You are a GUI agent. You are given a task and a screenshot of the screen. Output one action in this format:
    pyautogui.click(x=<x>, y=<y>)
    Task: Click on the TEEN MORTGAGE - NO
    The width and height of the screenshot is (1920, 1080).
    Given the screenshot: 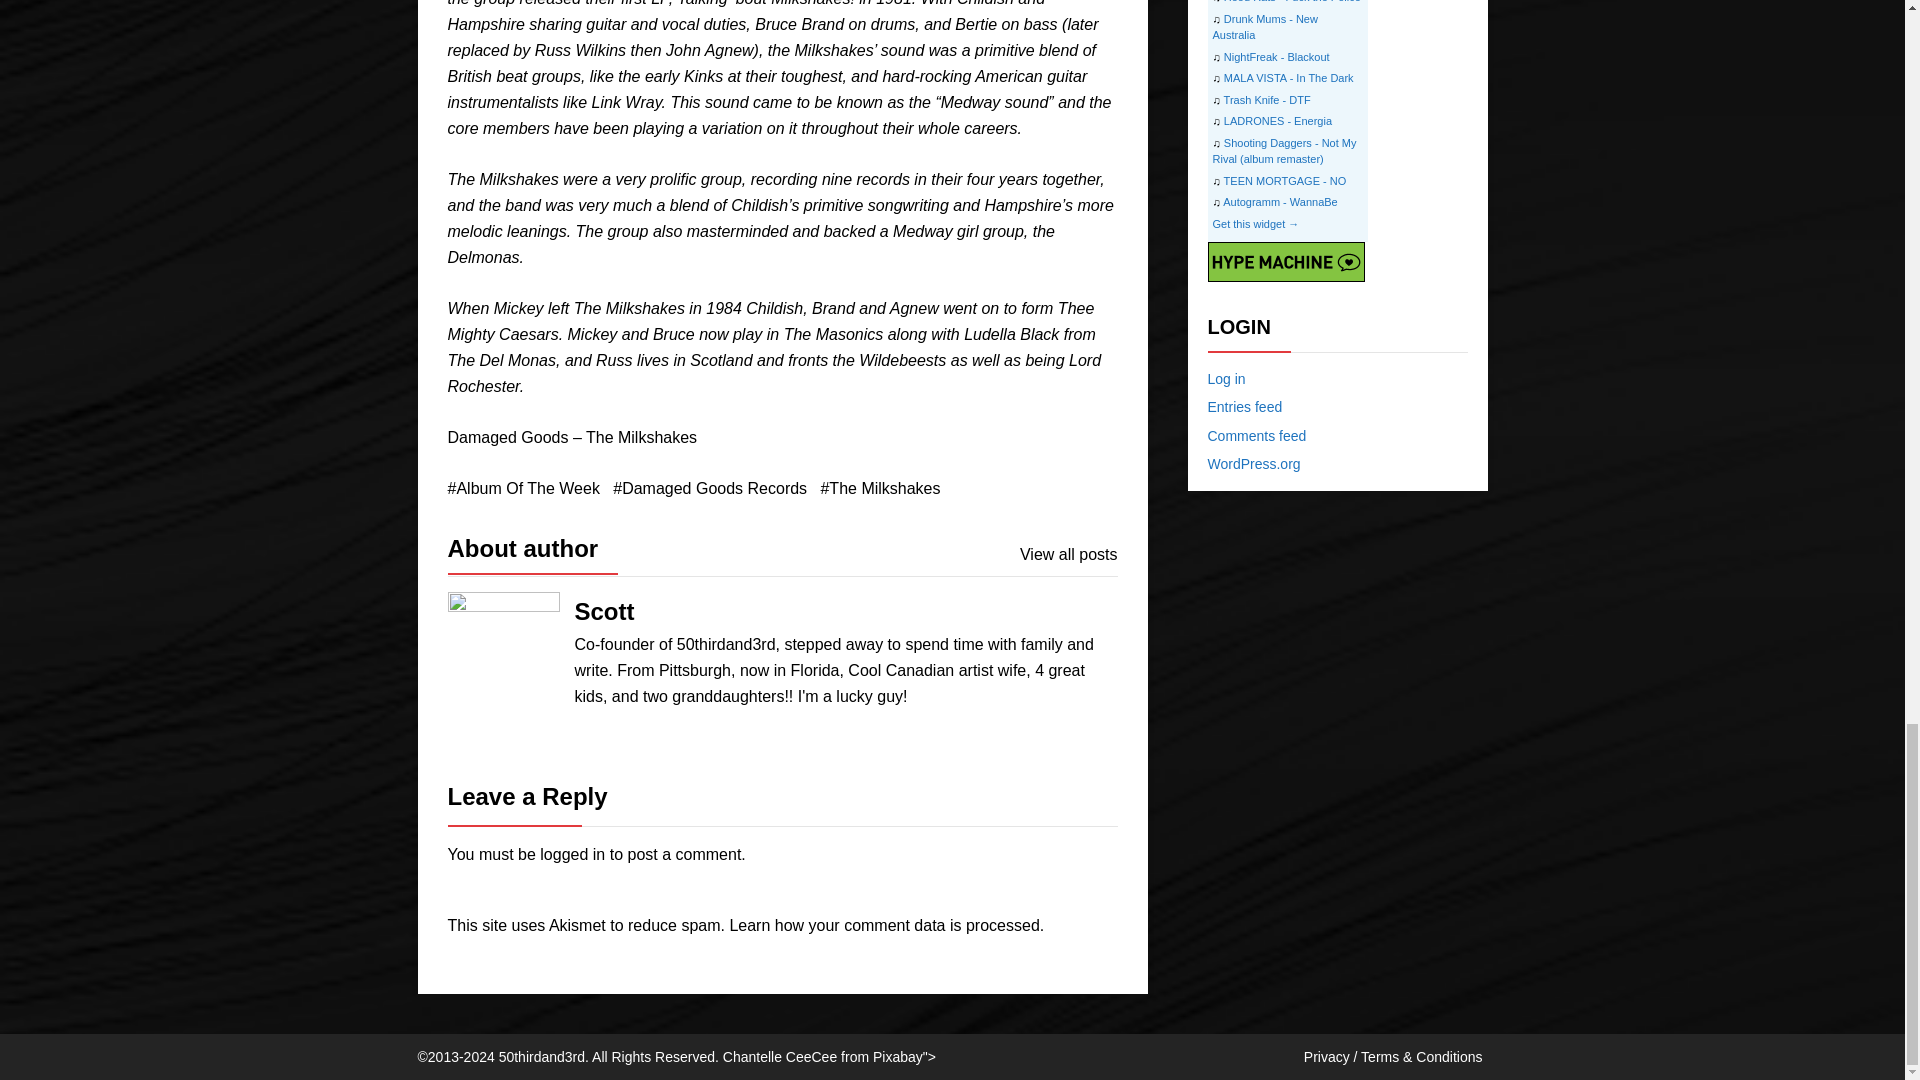 What is the action you would take?
    pyautogui.click(x=1286, y=179)
    